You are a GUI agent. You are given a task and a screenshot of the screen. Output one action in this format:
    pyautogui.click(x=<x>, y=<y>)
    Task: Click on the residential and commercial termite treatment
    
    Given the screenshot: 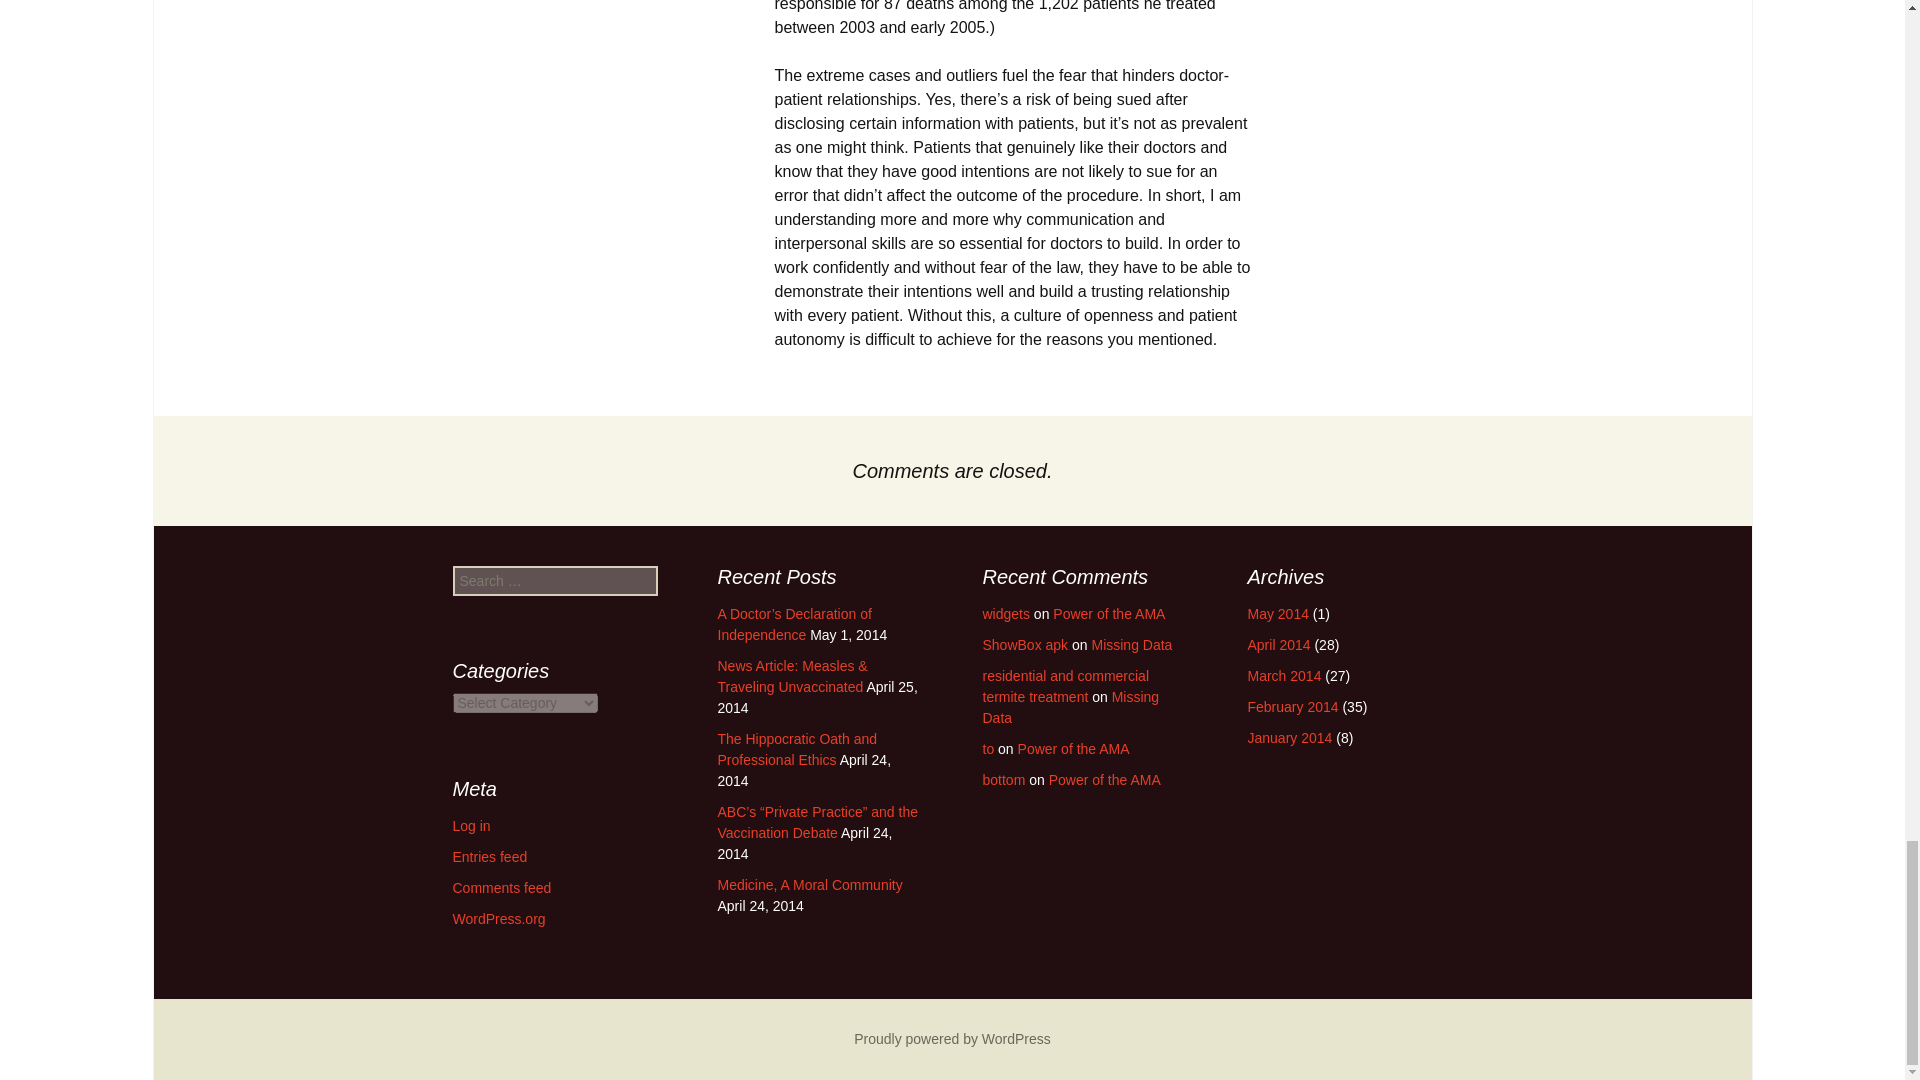 What is the action you would take?
    pyautogui.click(x=1064, y=686)
    